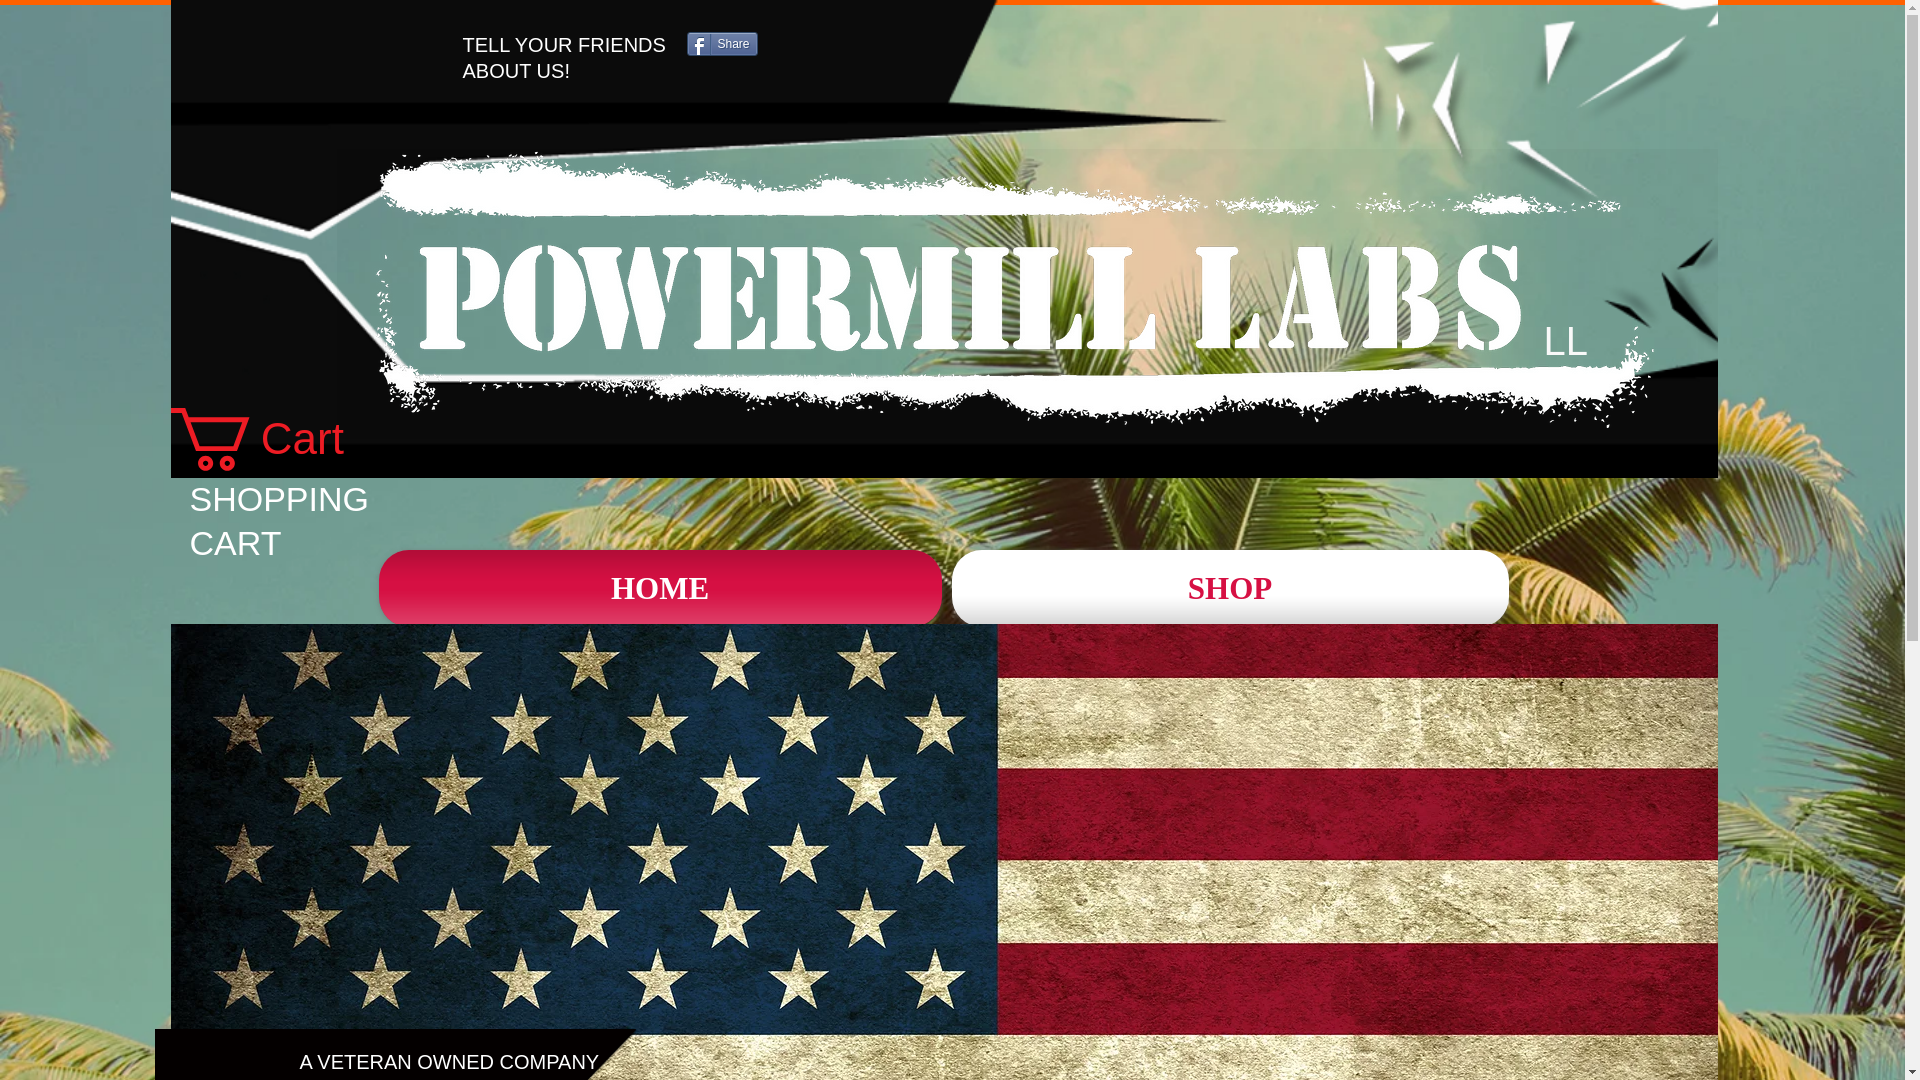 The width and height of the screenshot is (1920, 1080). I want to click on SHOP, so click(1226, 588).